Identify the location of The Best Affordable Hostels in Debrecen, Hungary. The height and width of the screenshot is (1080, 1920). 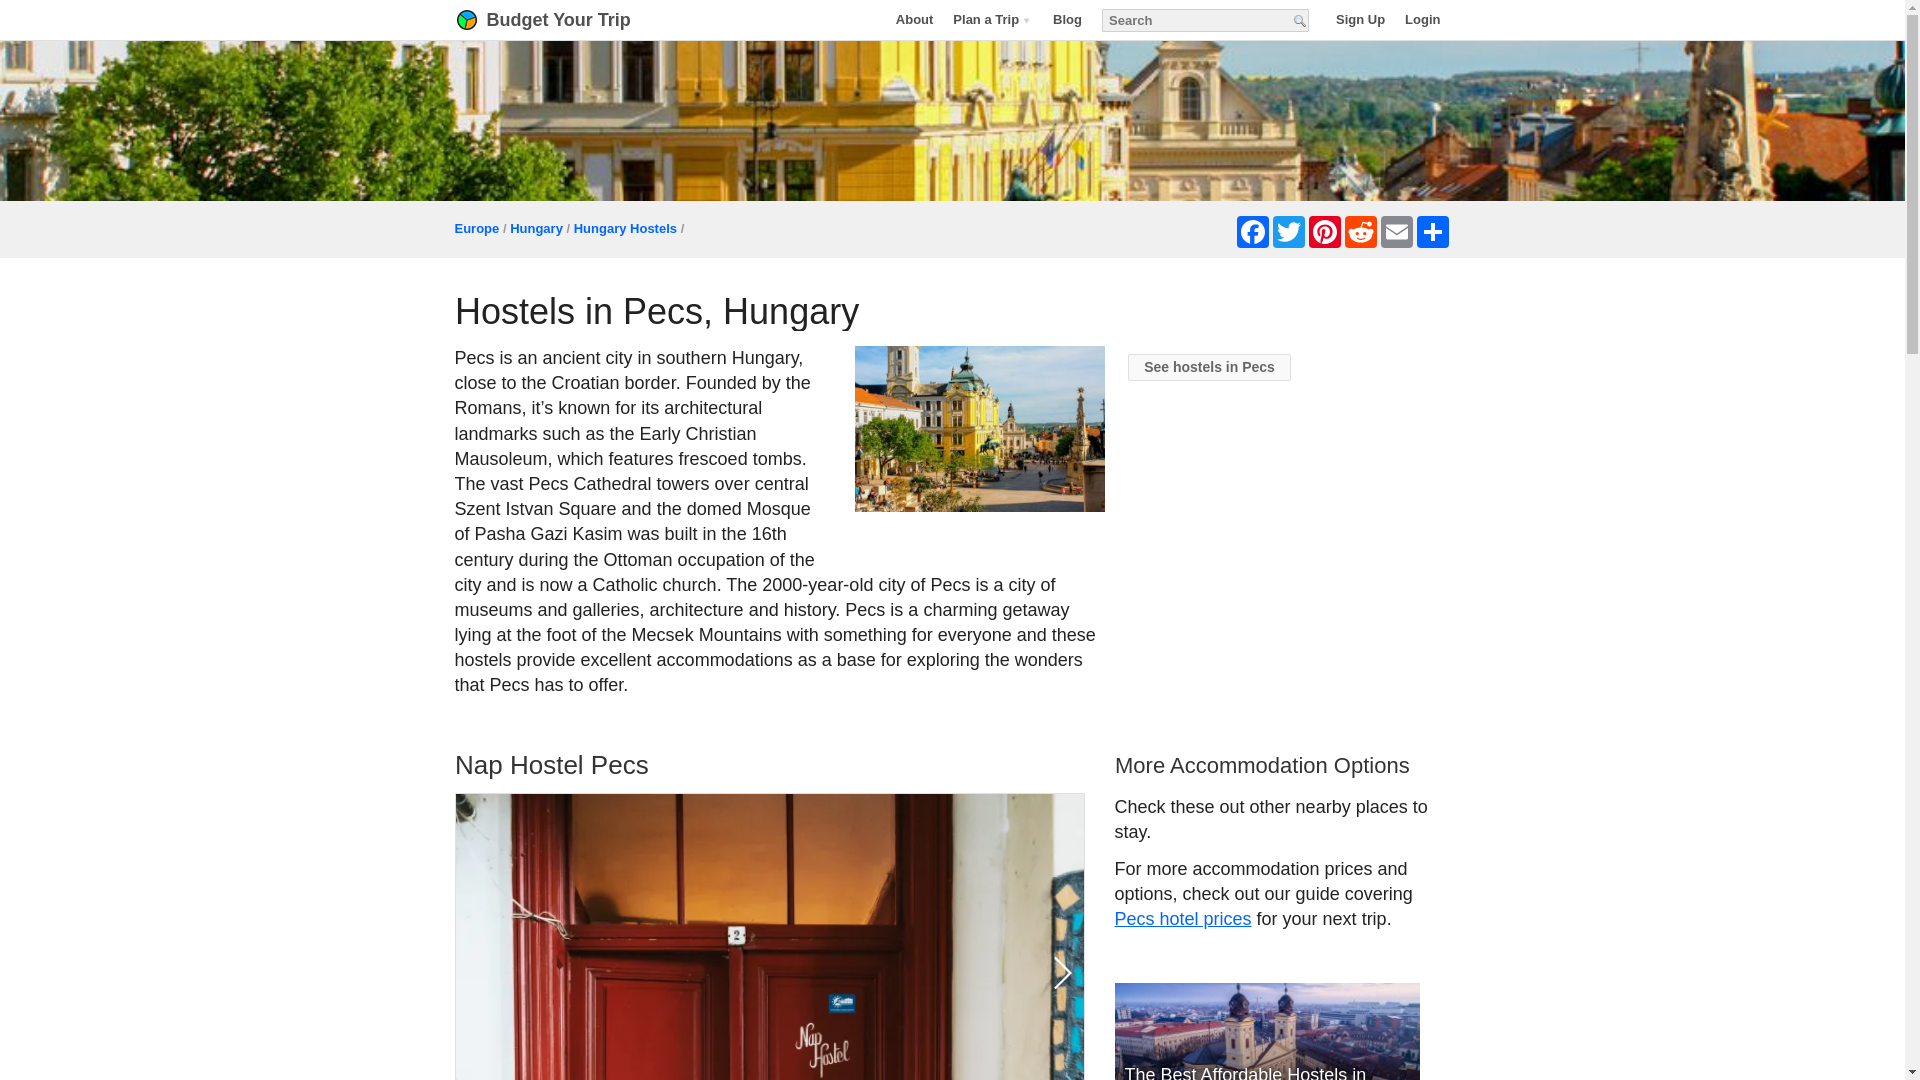
(1266, 1031).